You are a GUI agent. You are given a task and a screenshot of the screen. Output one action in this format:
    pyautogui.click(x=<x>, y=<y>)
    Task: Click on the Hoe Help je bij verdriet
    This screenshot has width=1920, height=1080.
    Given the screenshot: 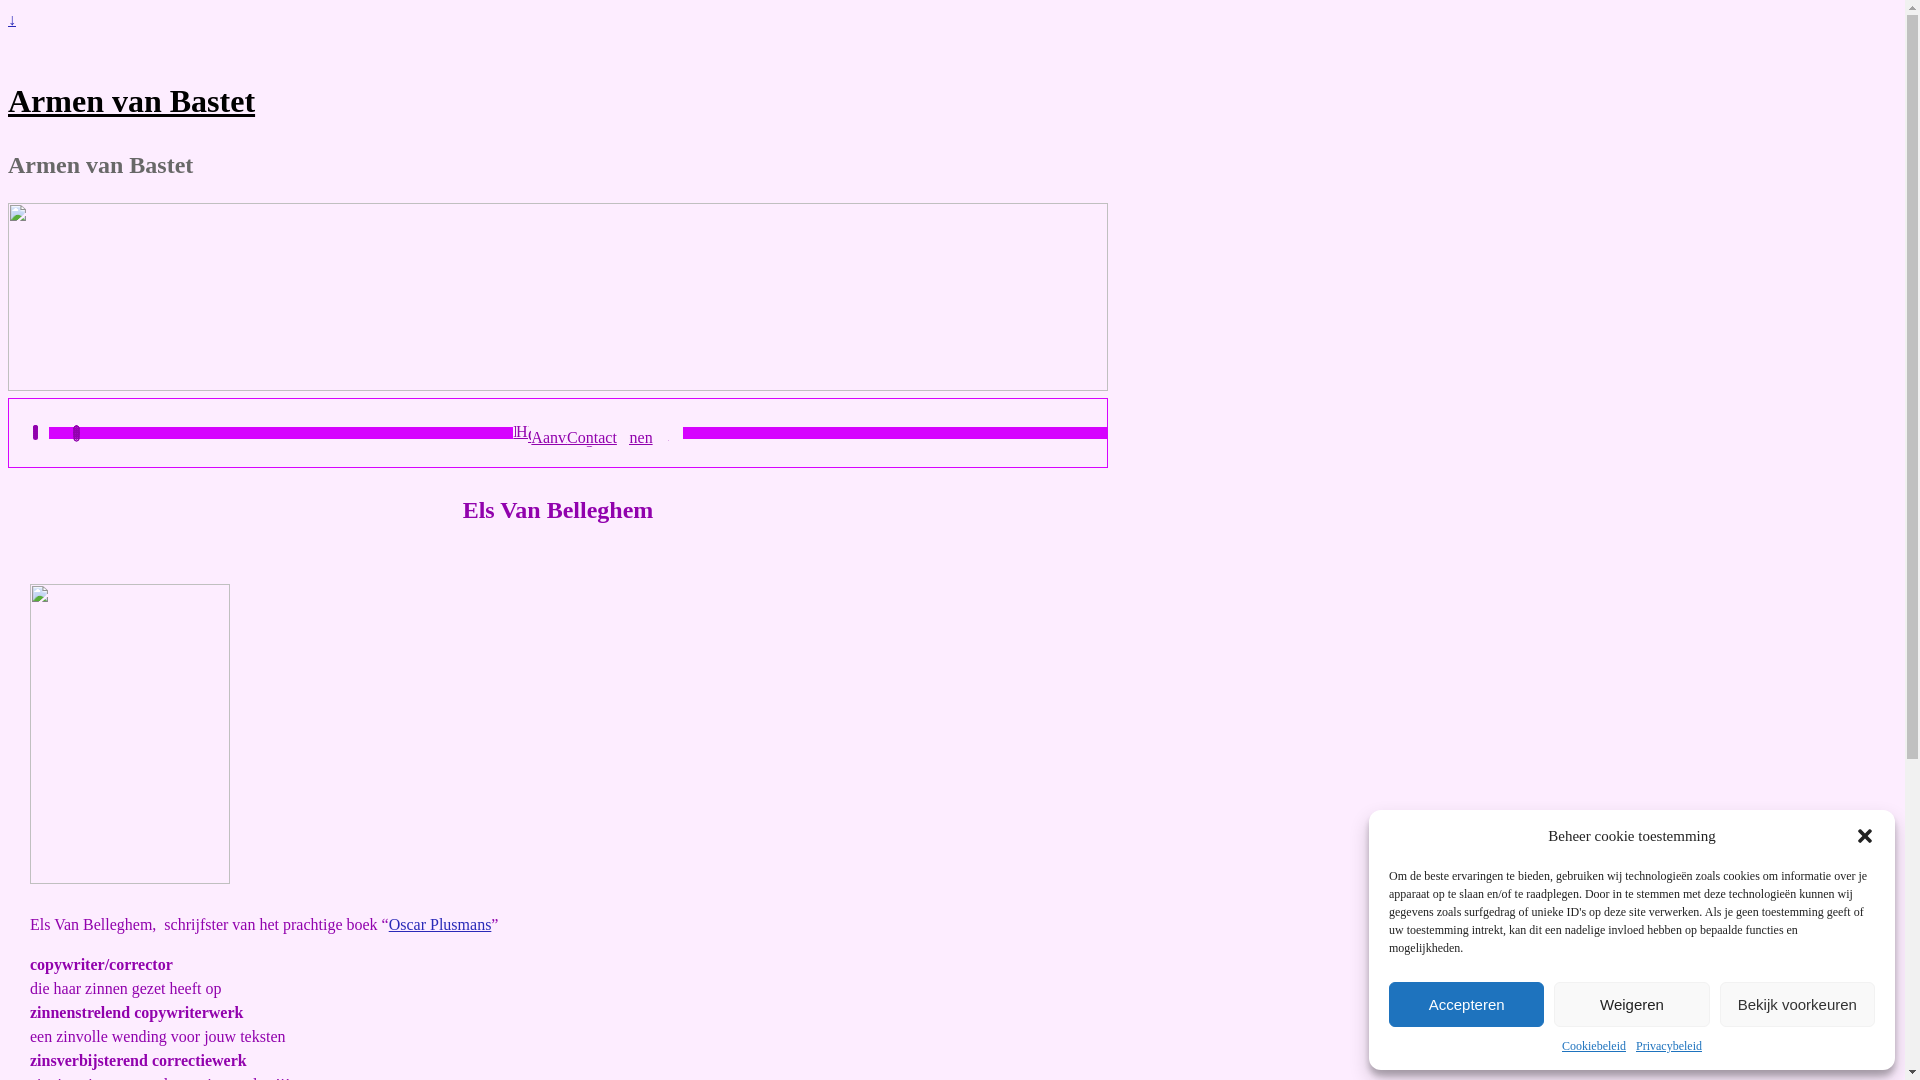 What is the action you would take?
    pyautogui.click(x=598, y=432)
    